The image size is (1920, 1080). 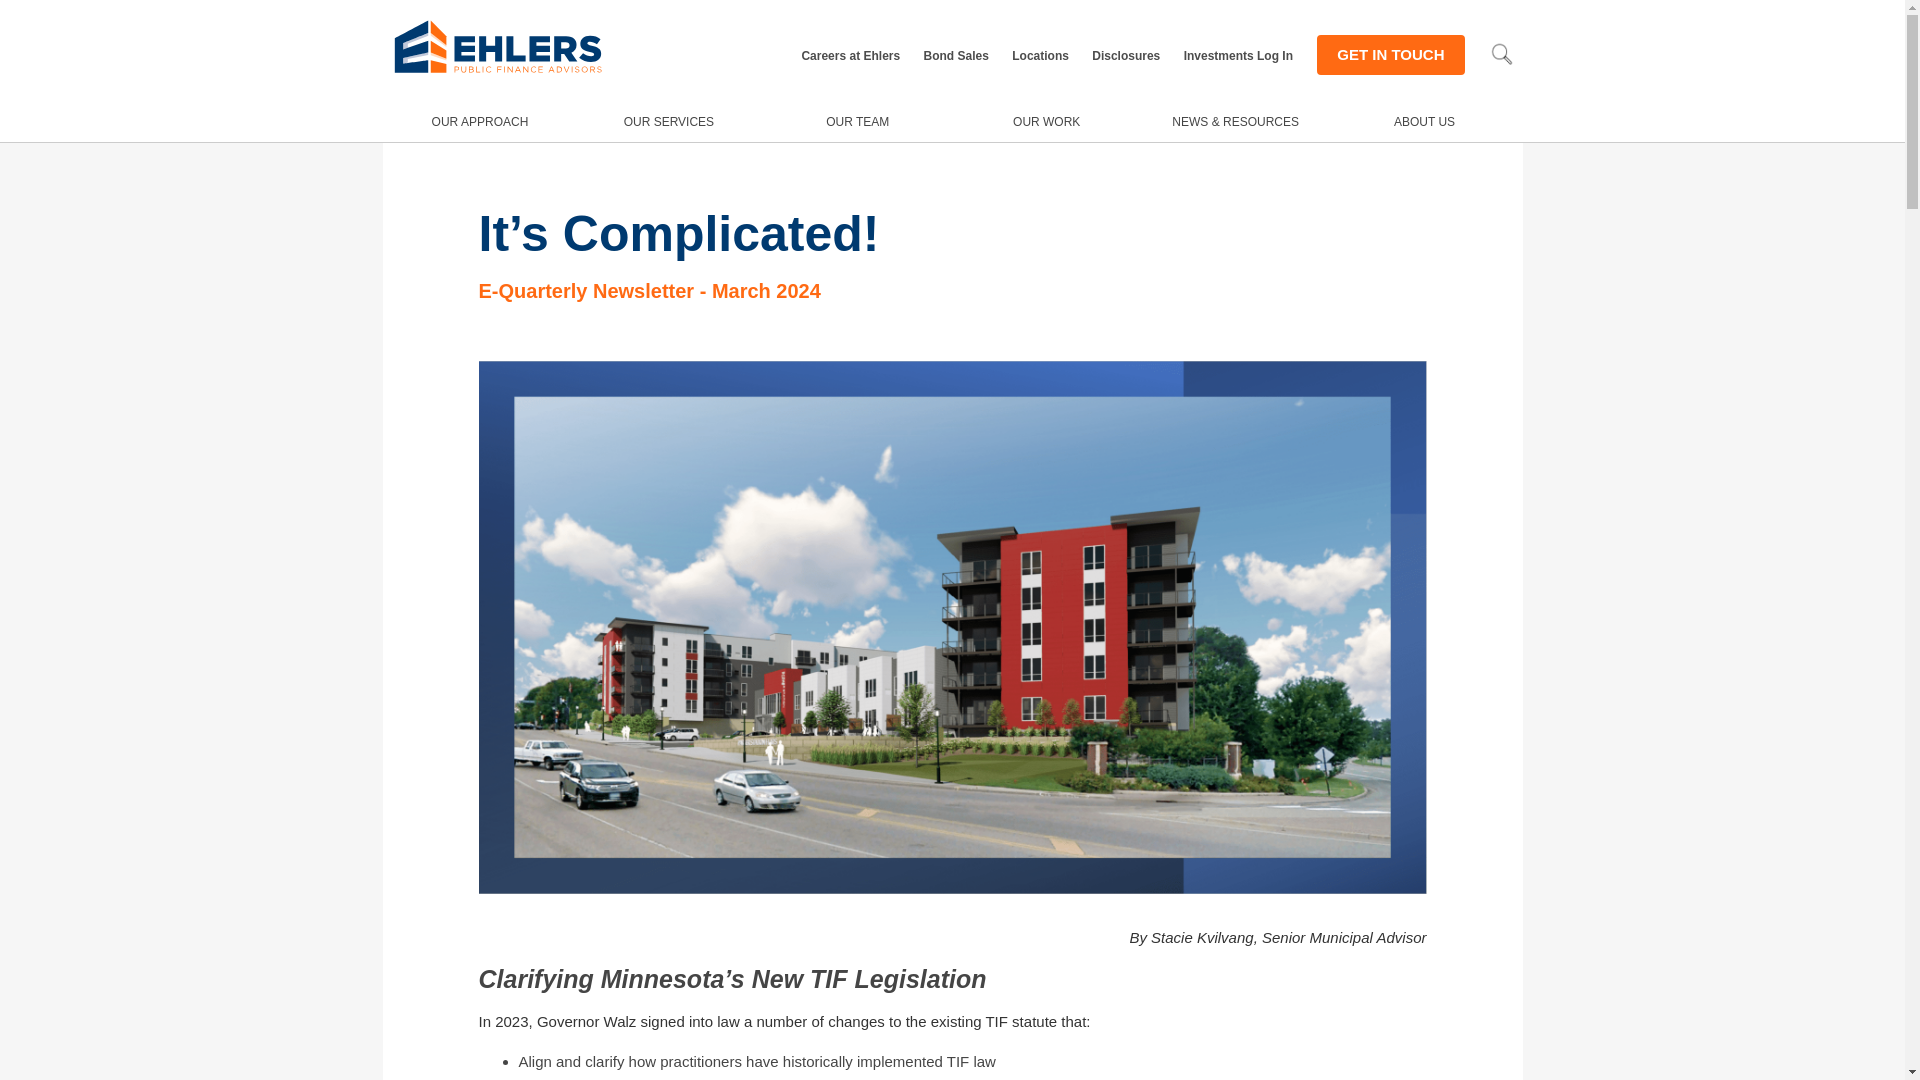 I want to click on OUR TEAM, so click(x=857, y=121).